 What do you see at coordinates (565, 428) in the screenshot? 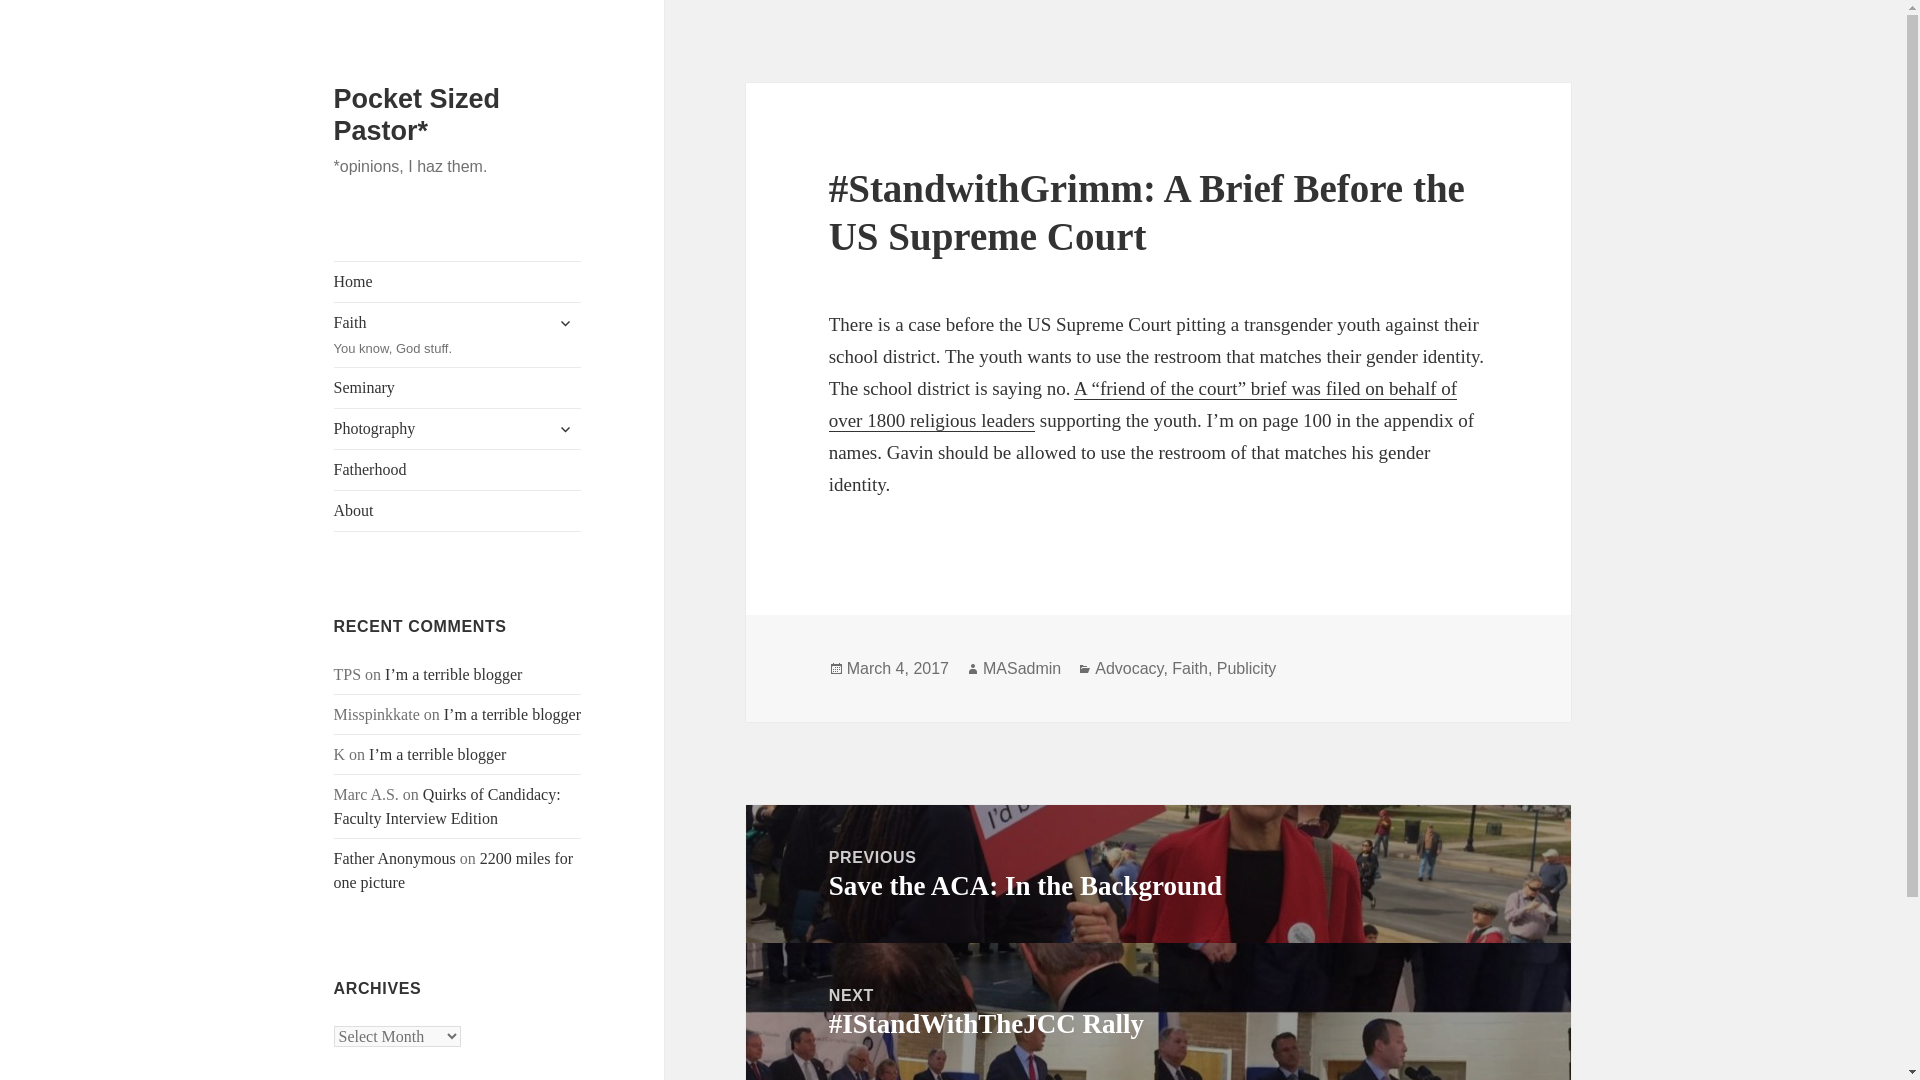
I see `2200 miles for one picture` at bounding box center [565, 428].